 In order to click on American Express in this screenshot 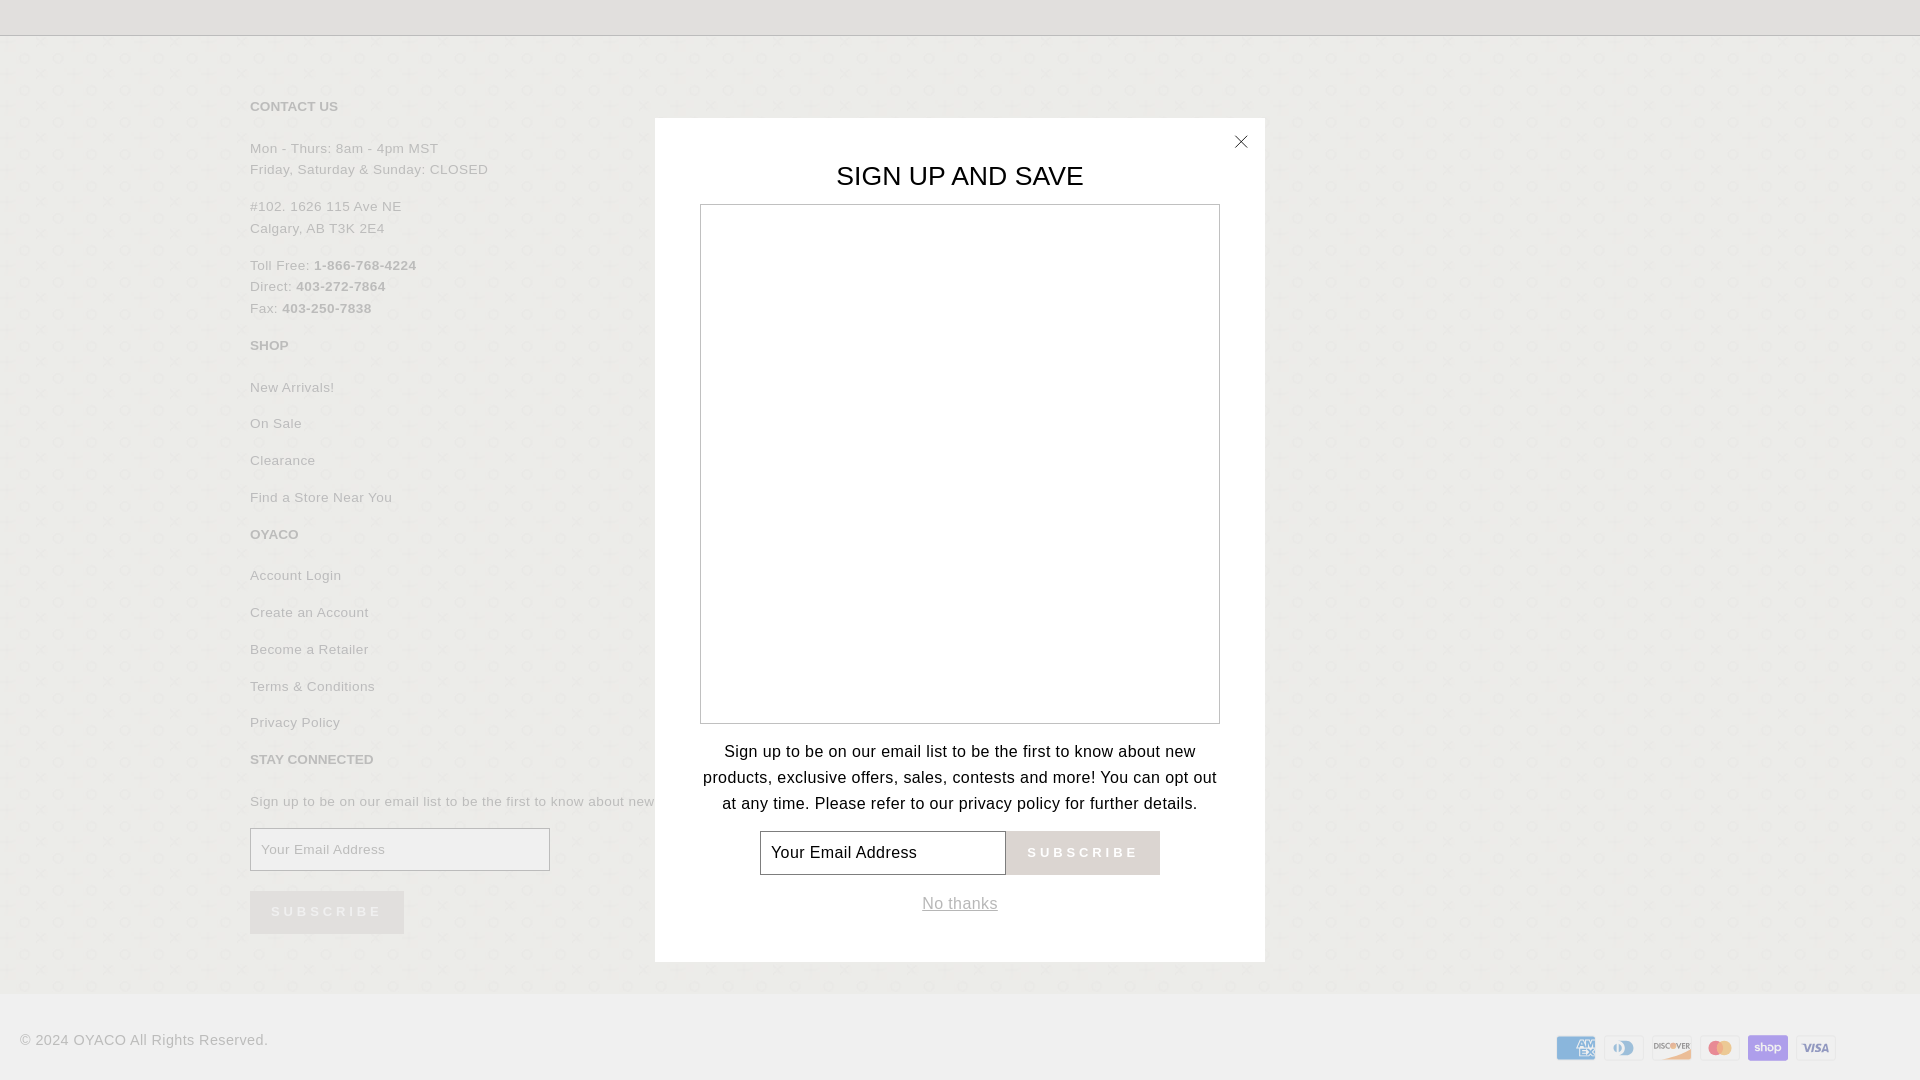, I will do `click(1575, 1048)`.